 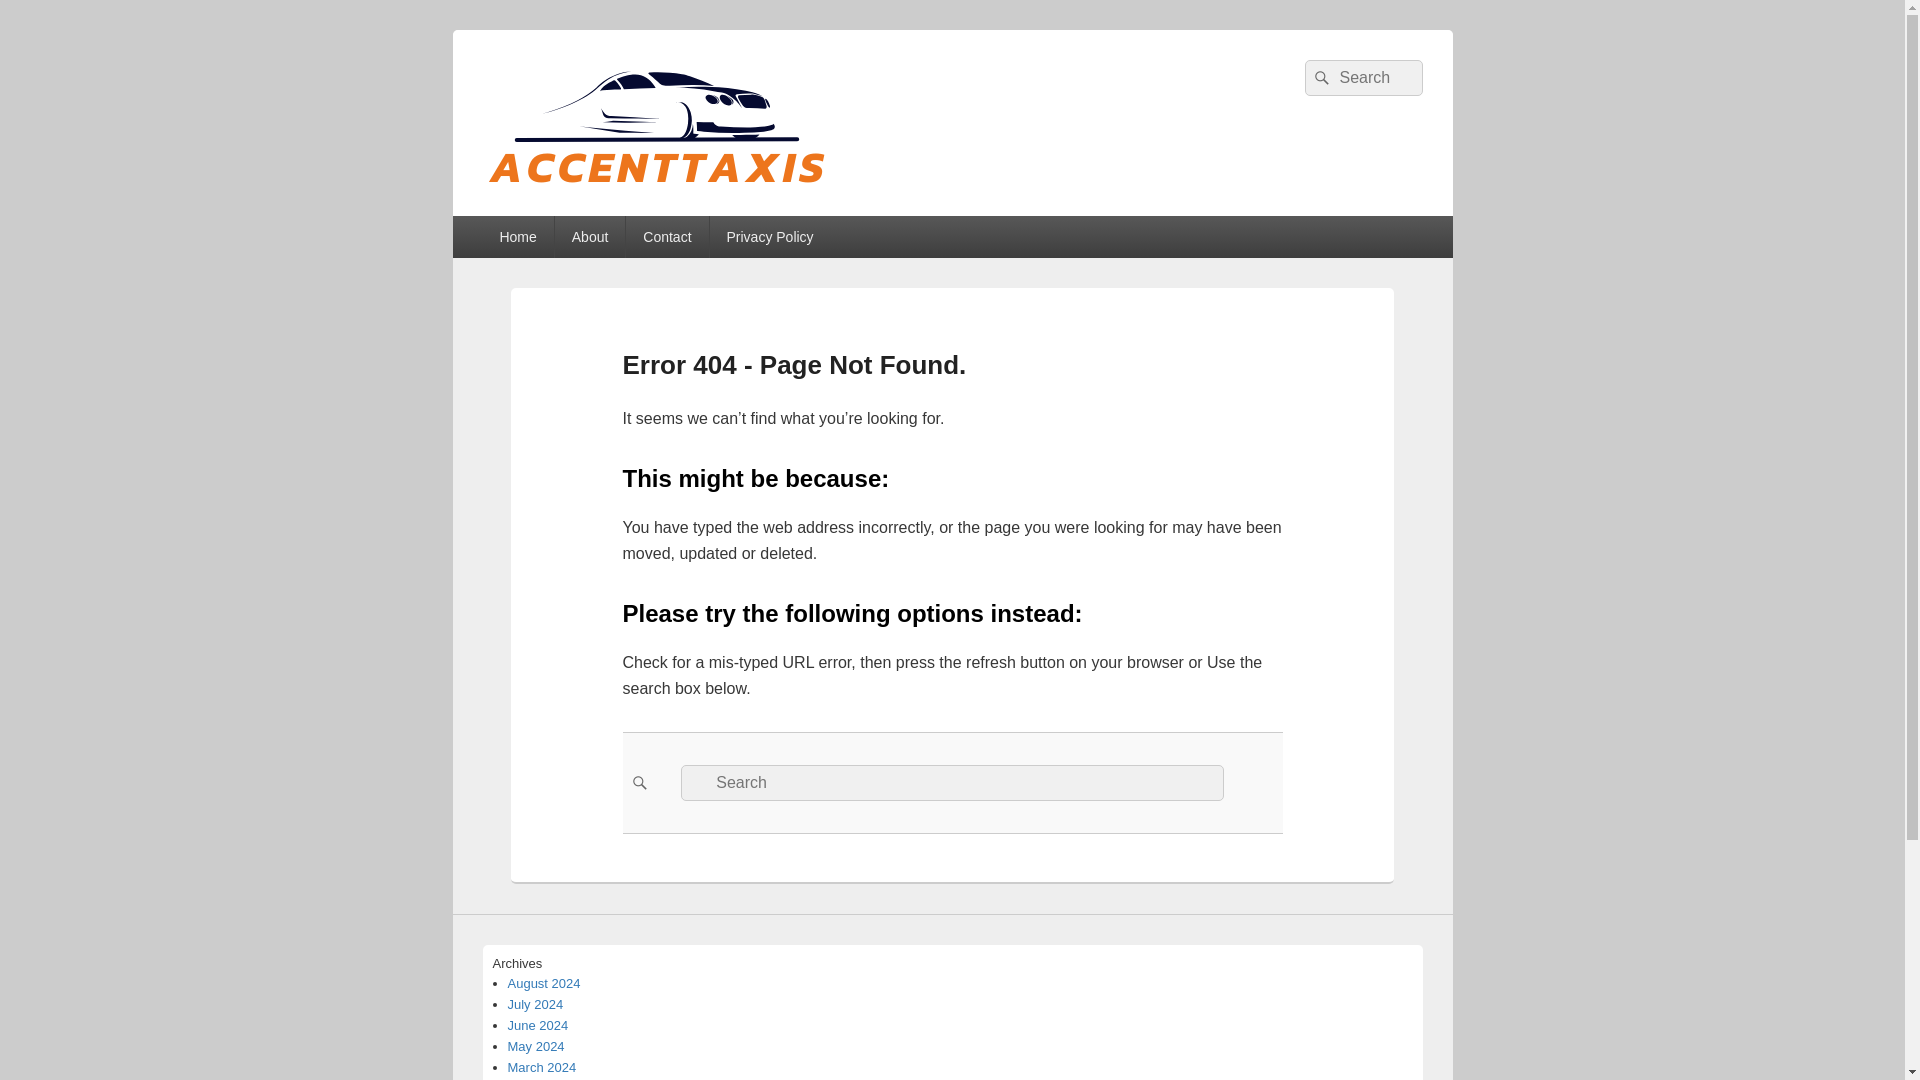 What do you see at coordinates (538, 1025) in the screenshot?
I see `June 2024` at bounding box center [538, 1025].